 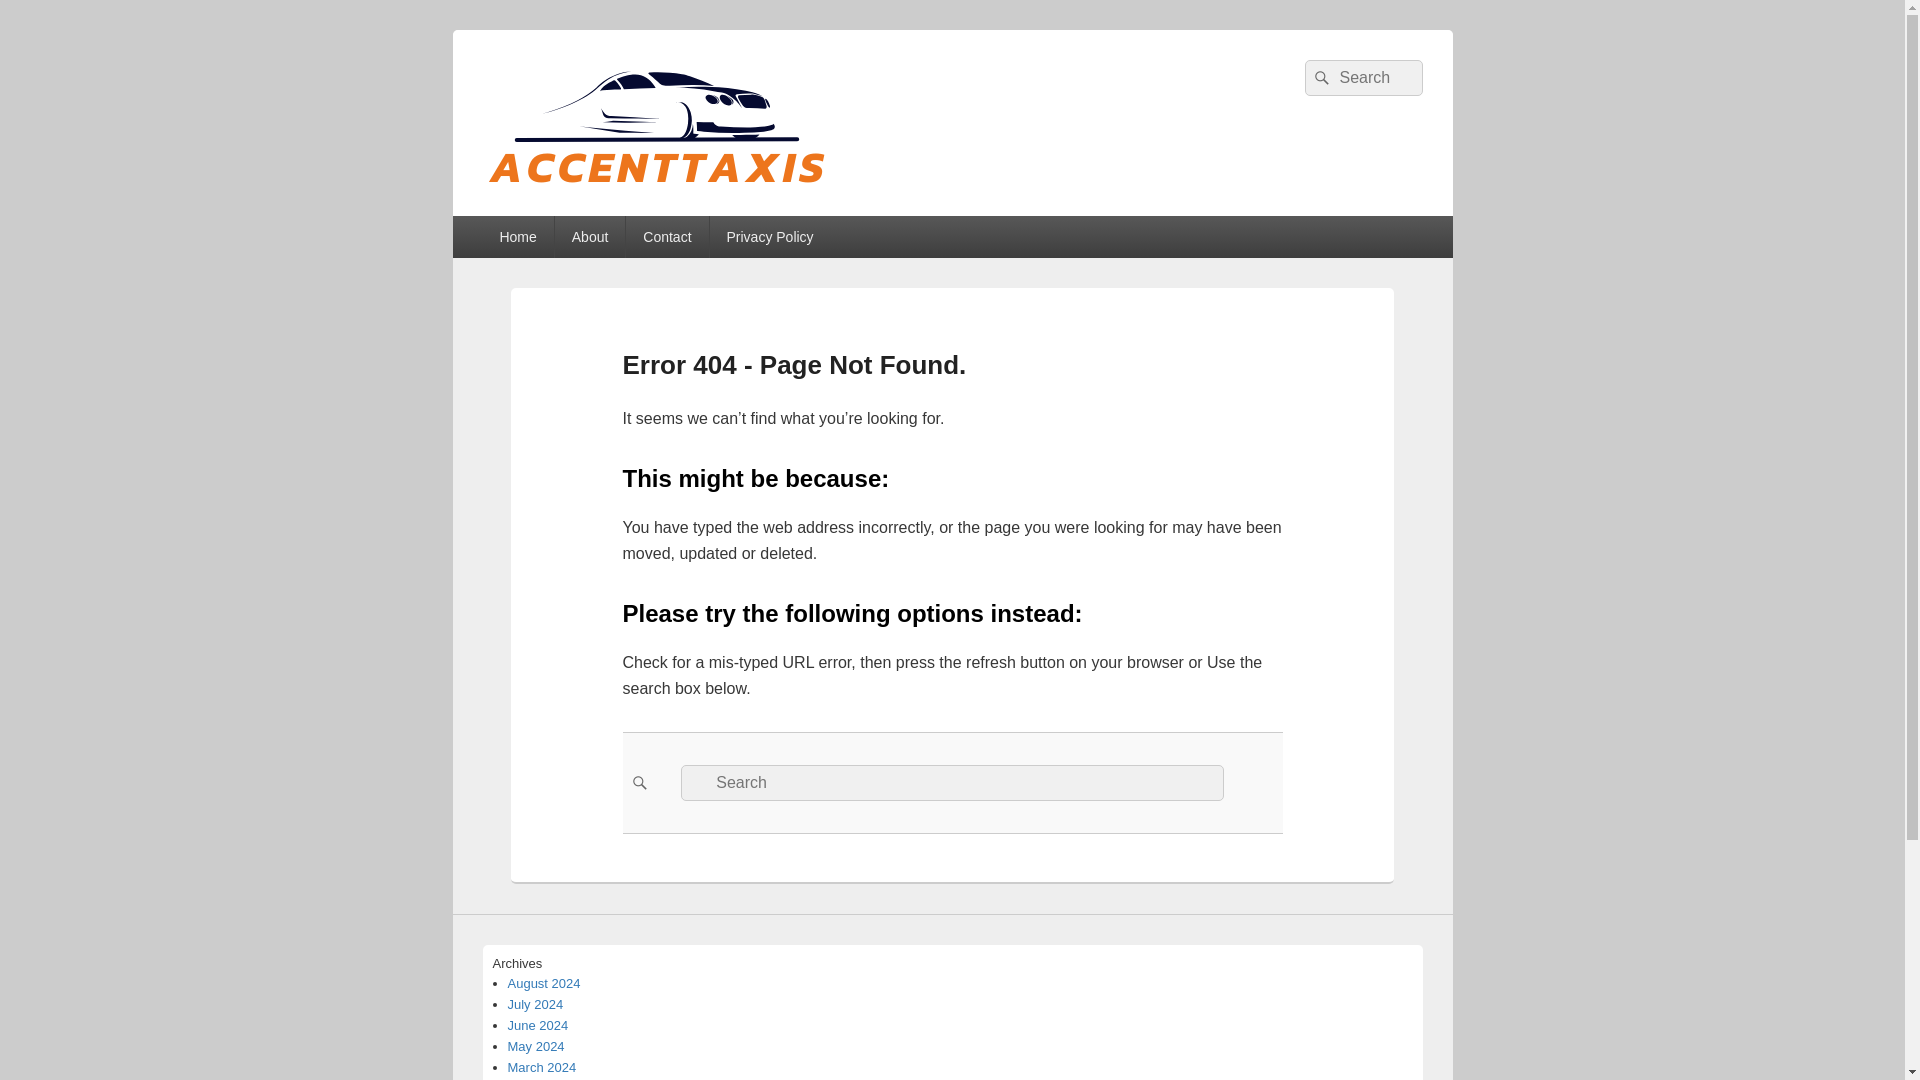 What do you see at coordinates (538, 1025) in the screenshot?
I see `June 2024` at bounding box center [538, 1025].